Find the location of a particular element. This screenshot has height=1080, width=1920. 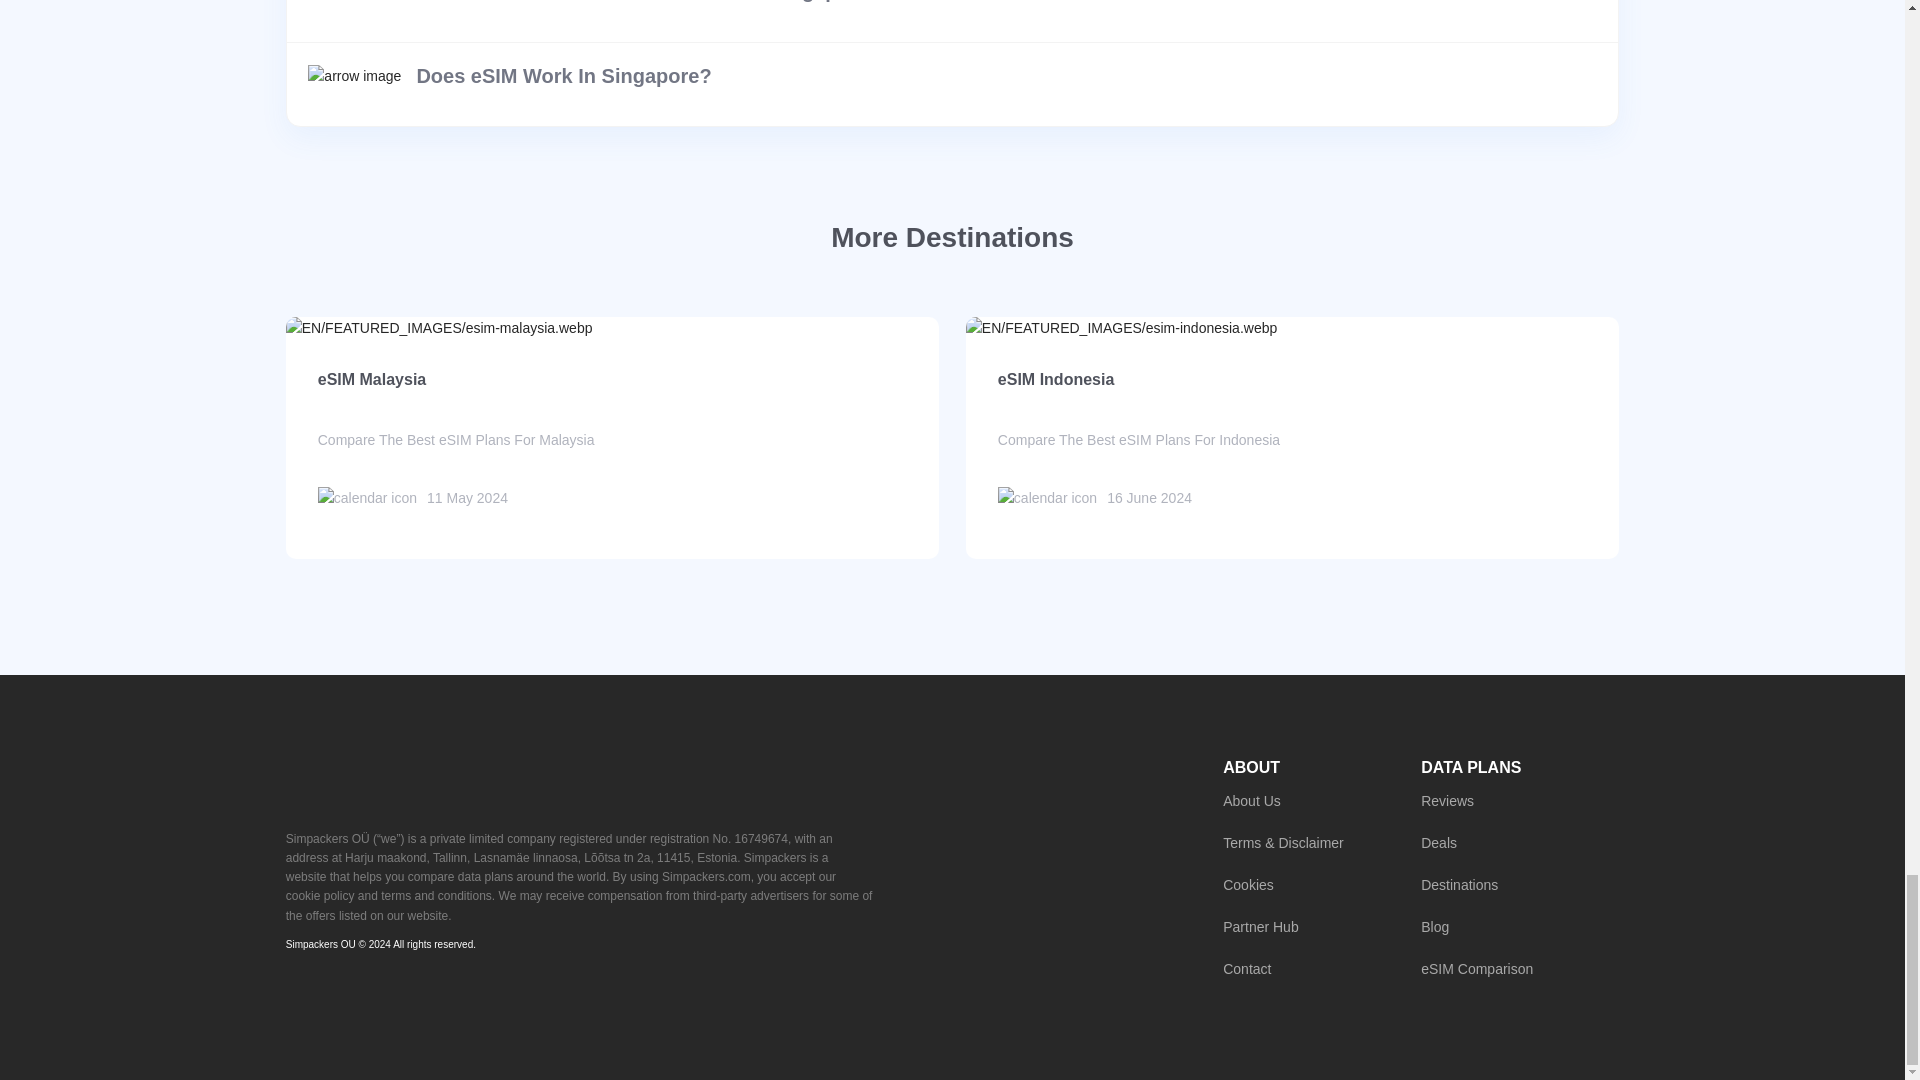

Reviews is located at coordinates (1519, 800).